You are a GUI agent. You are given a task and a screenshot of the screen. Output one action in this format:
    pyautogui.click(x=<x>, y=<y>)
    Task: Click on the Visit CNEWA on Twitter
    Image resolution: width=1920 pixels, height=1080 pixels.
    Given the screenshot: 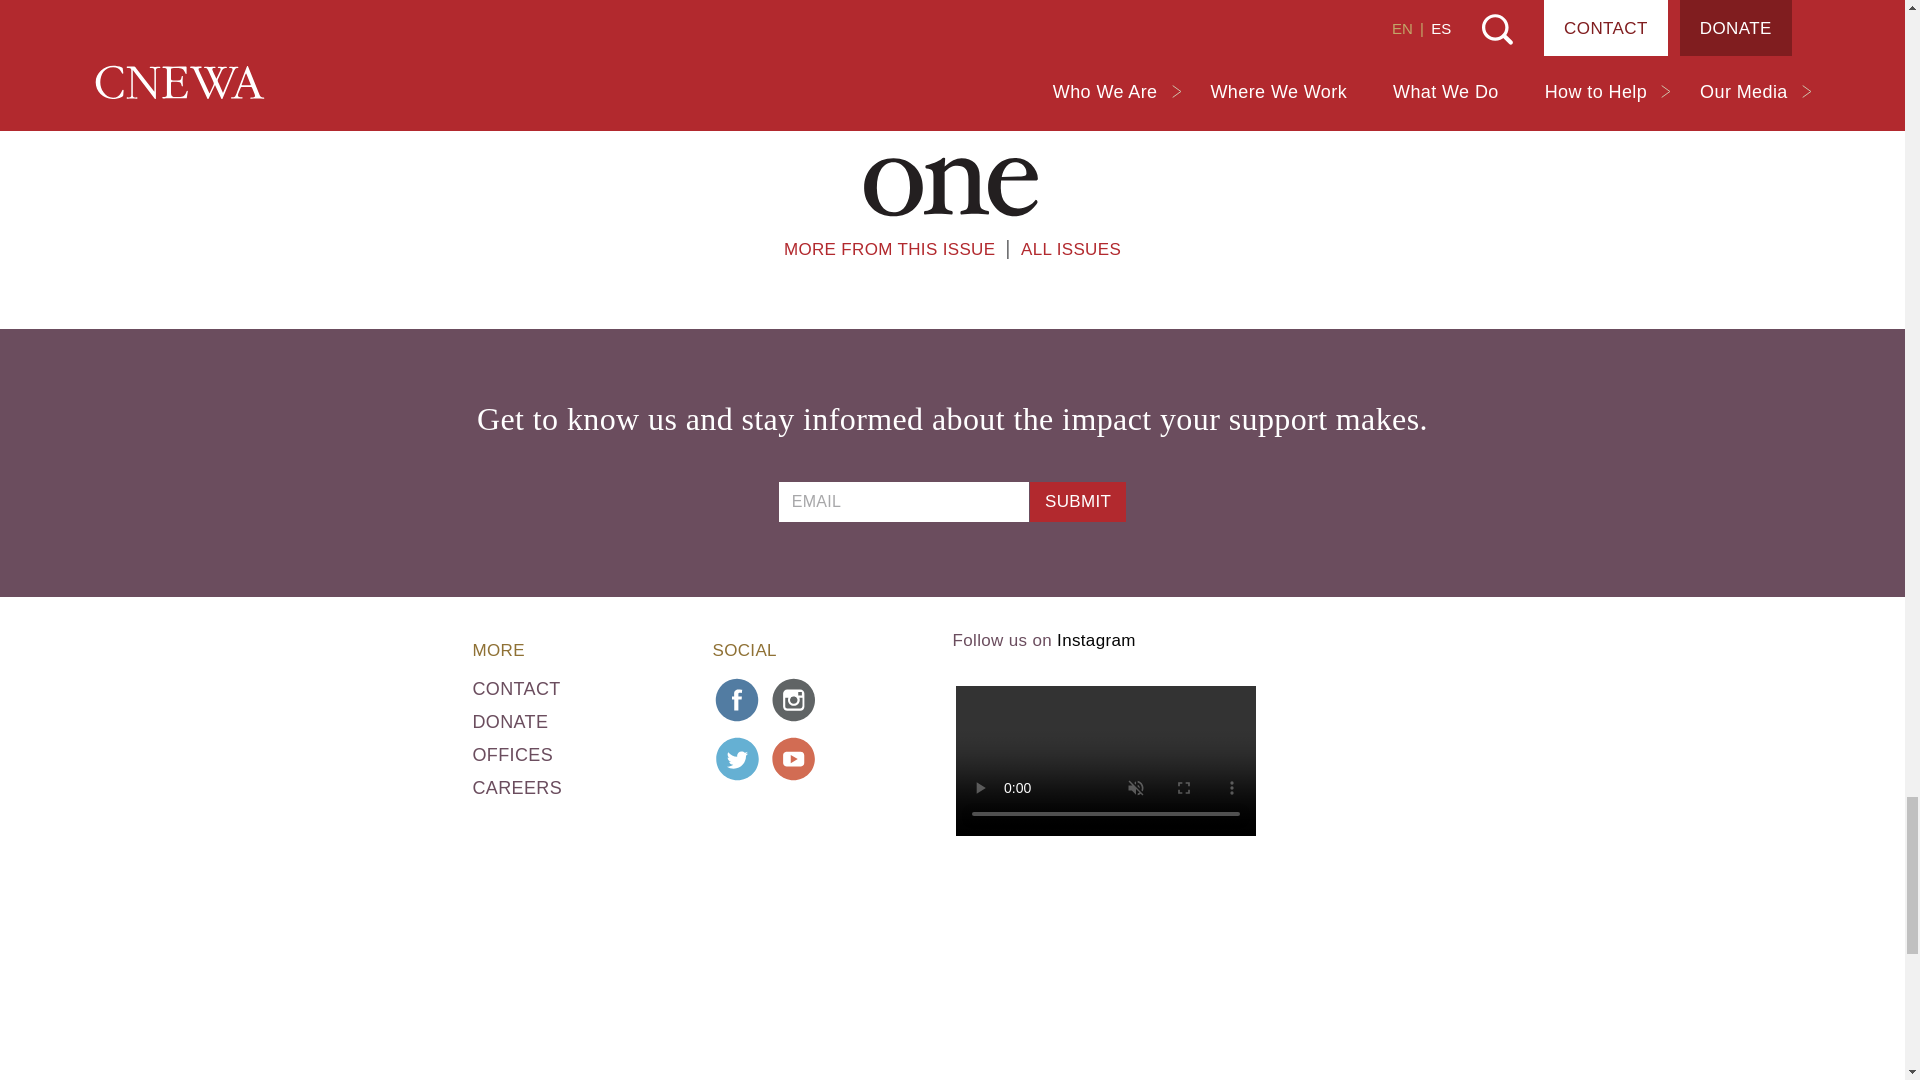 What is the action you would take?
    pyautogui.click(x=737, y=759)
    